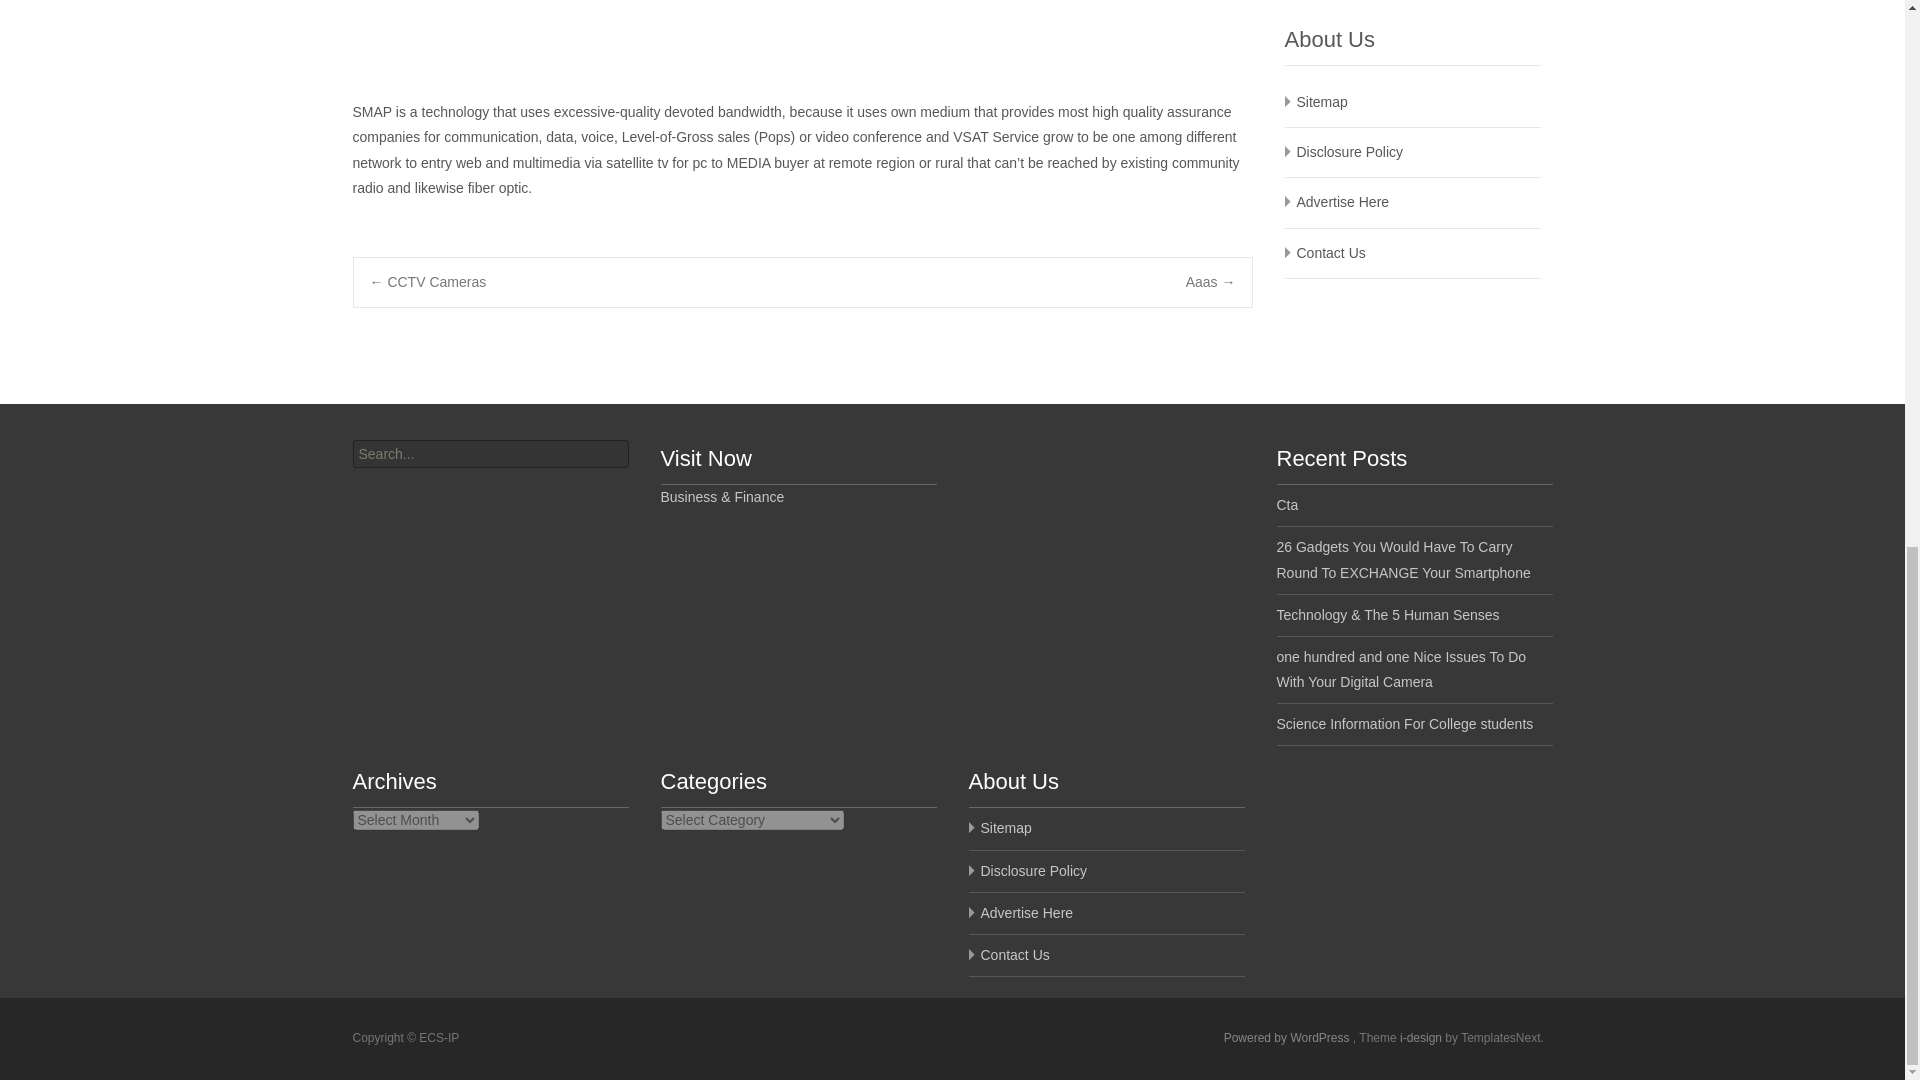  What do you see at coordinates (1422, 1038) in the screenshot?
I see `Multipurpose WordPress Theme` at bounding box center [1422, 1038].